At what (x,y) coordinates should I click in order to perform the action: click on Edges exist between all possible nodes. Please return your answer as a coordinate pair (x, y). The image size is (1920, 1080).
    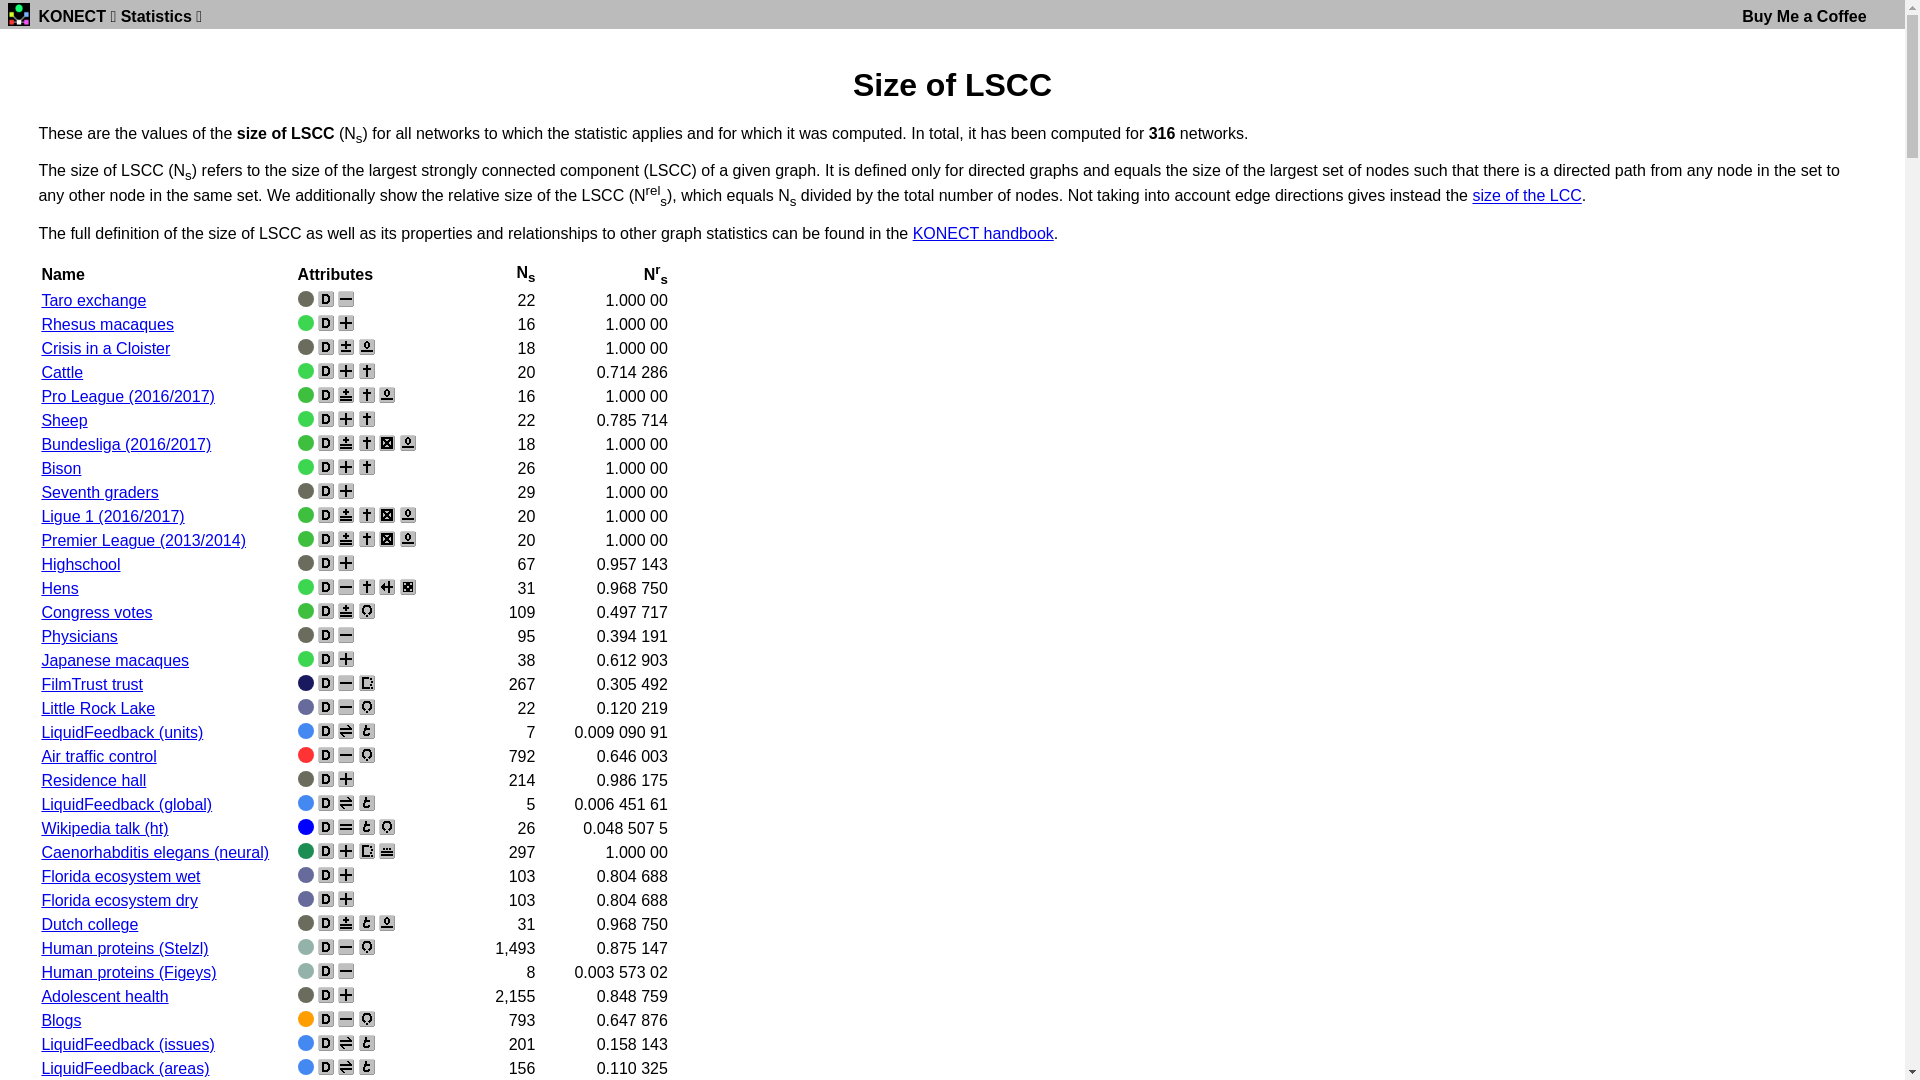
    Looking at the image, I should click on (387, 443).